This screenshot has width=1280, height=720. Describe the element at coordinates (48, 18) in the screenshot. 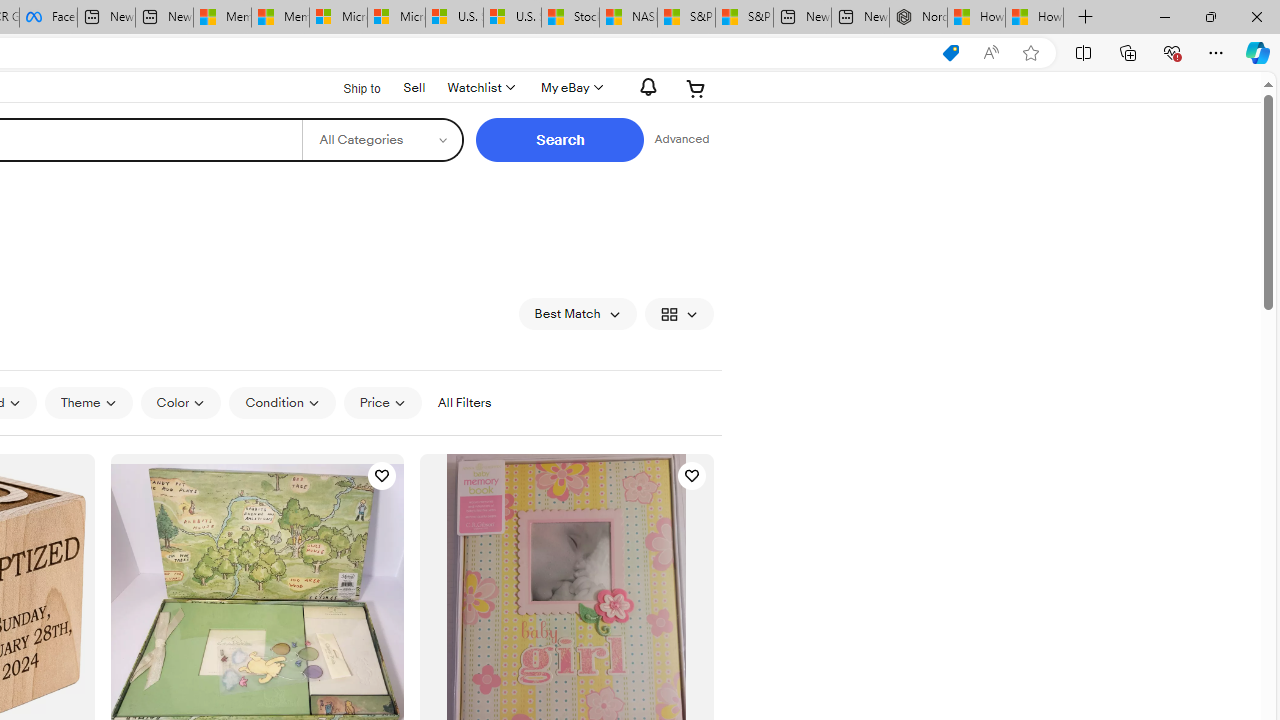

I see `Facebook` at that location.